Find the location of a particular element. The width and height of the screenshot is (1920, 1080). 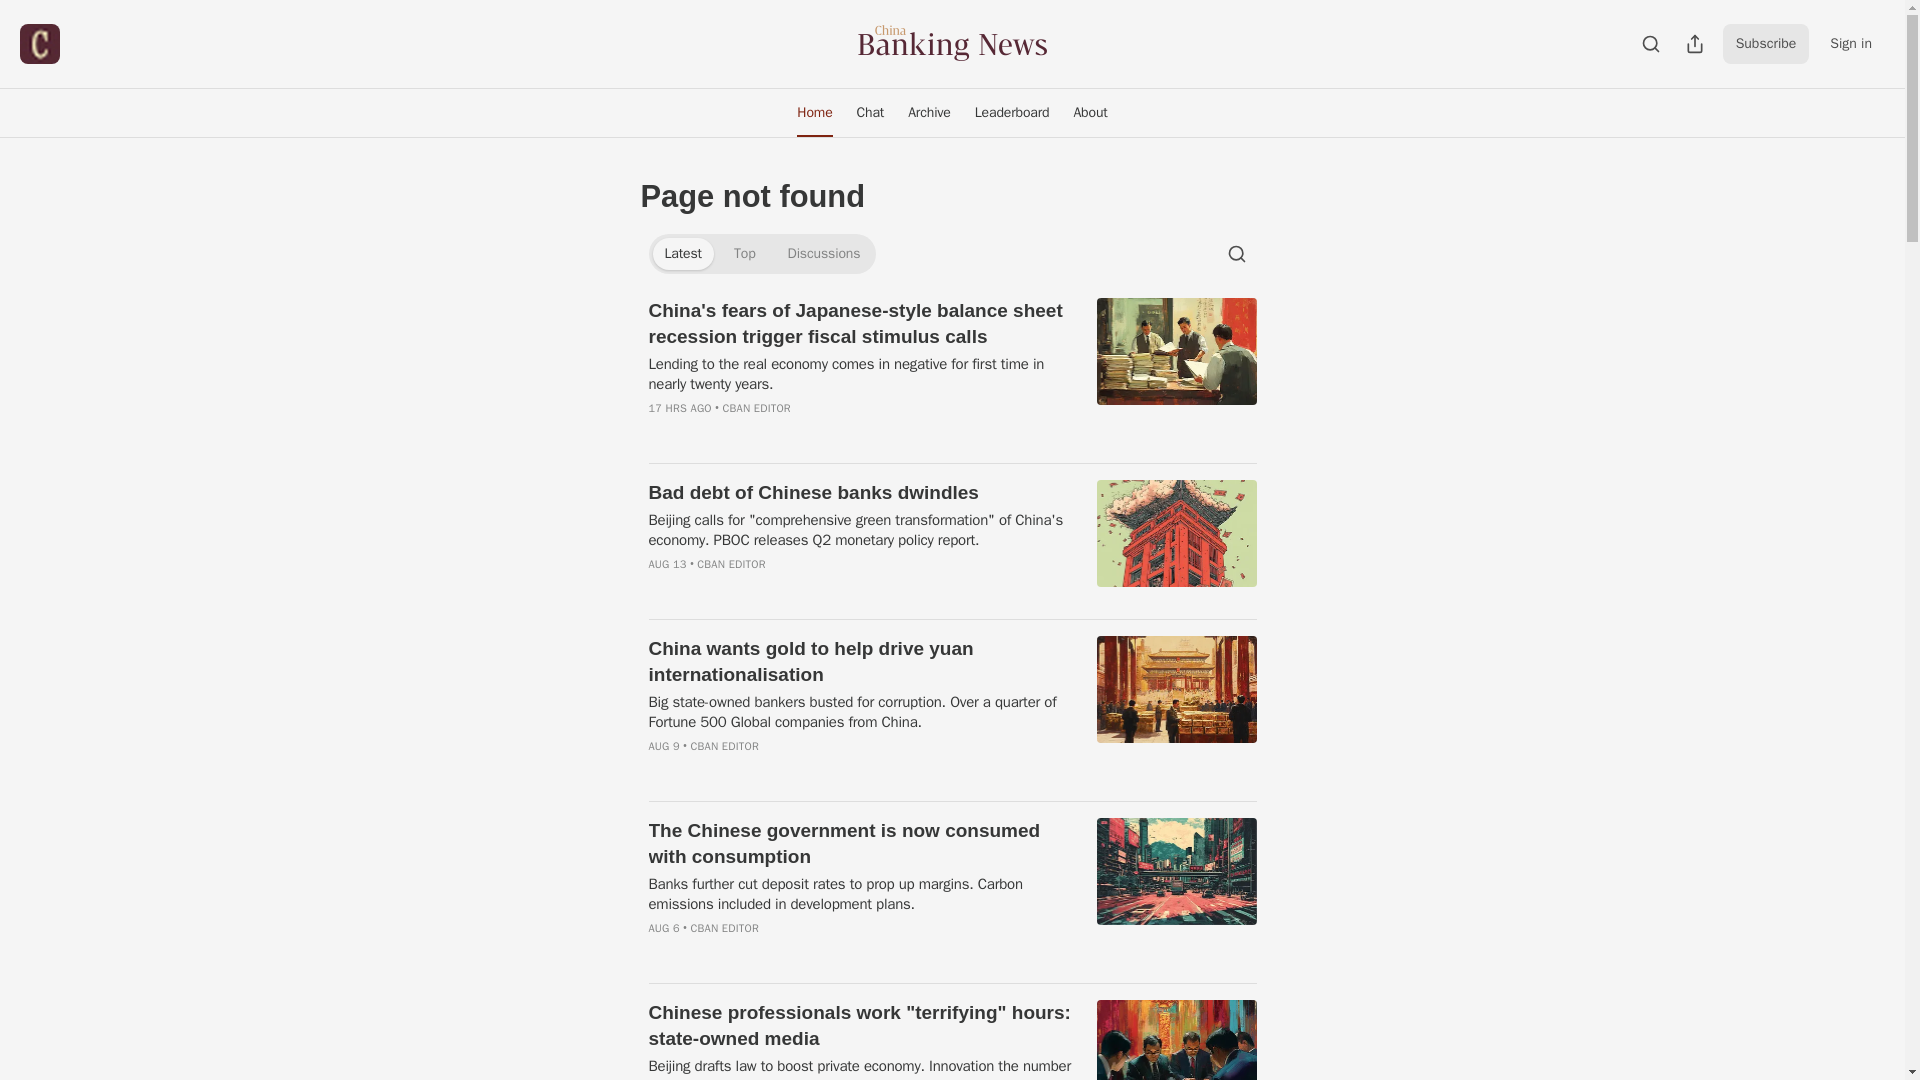

CBAN EDITOR is located at coordinates (757, 407).